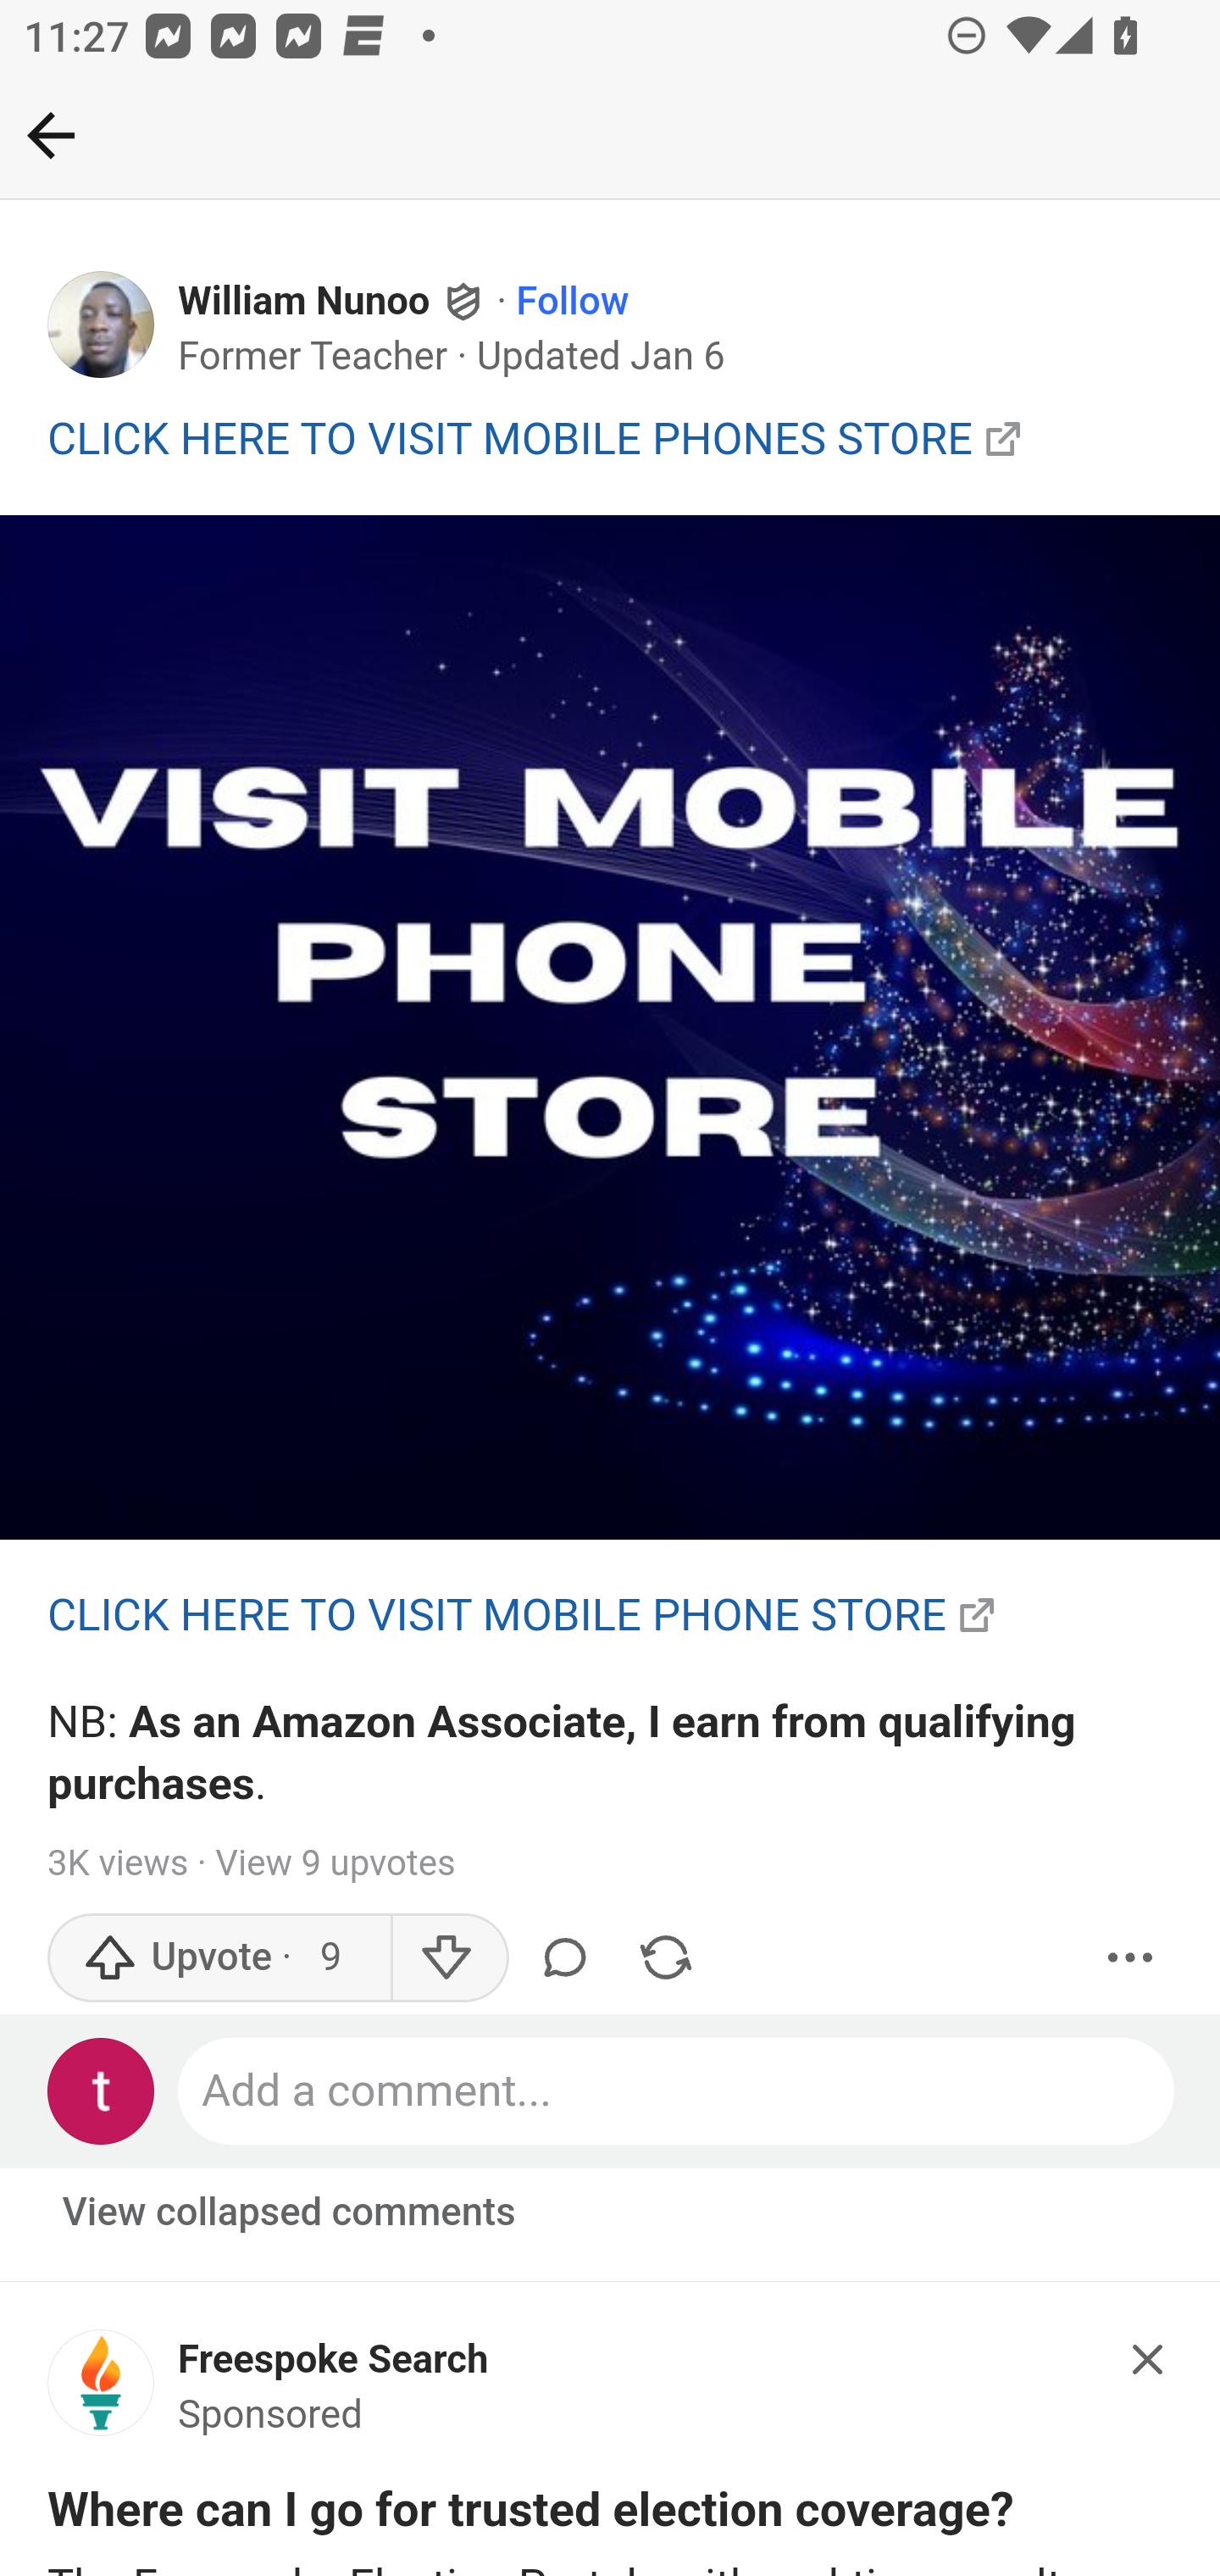  What do you see at coordinates (532, 2517) in the screenshot?
I see `Where can I go for trusted election coverage?` at bounding box center [532, 2517].